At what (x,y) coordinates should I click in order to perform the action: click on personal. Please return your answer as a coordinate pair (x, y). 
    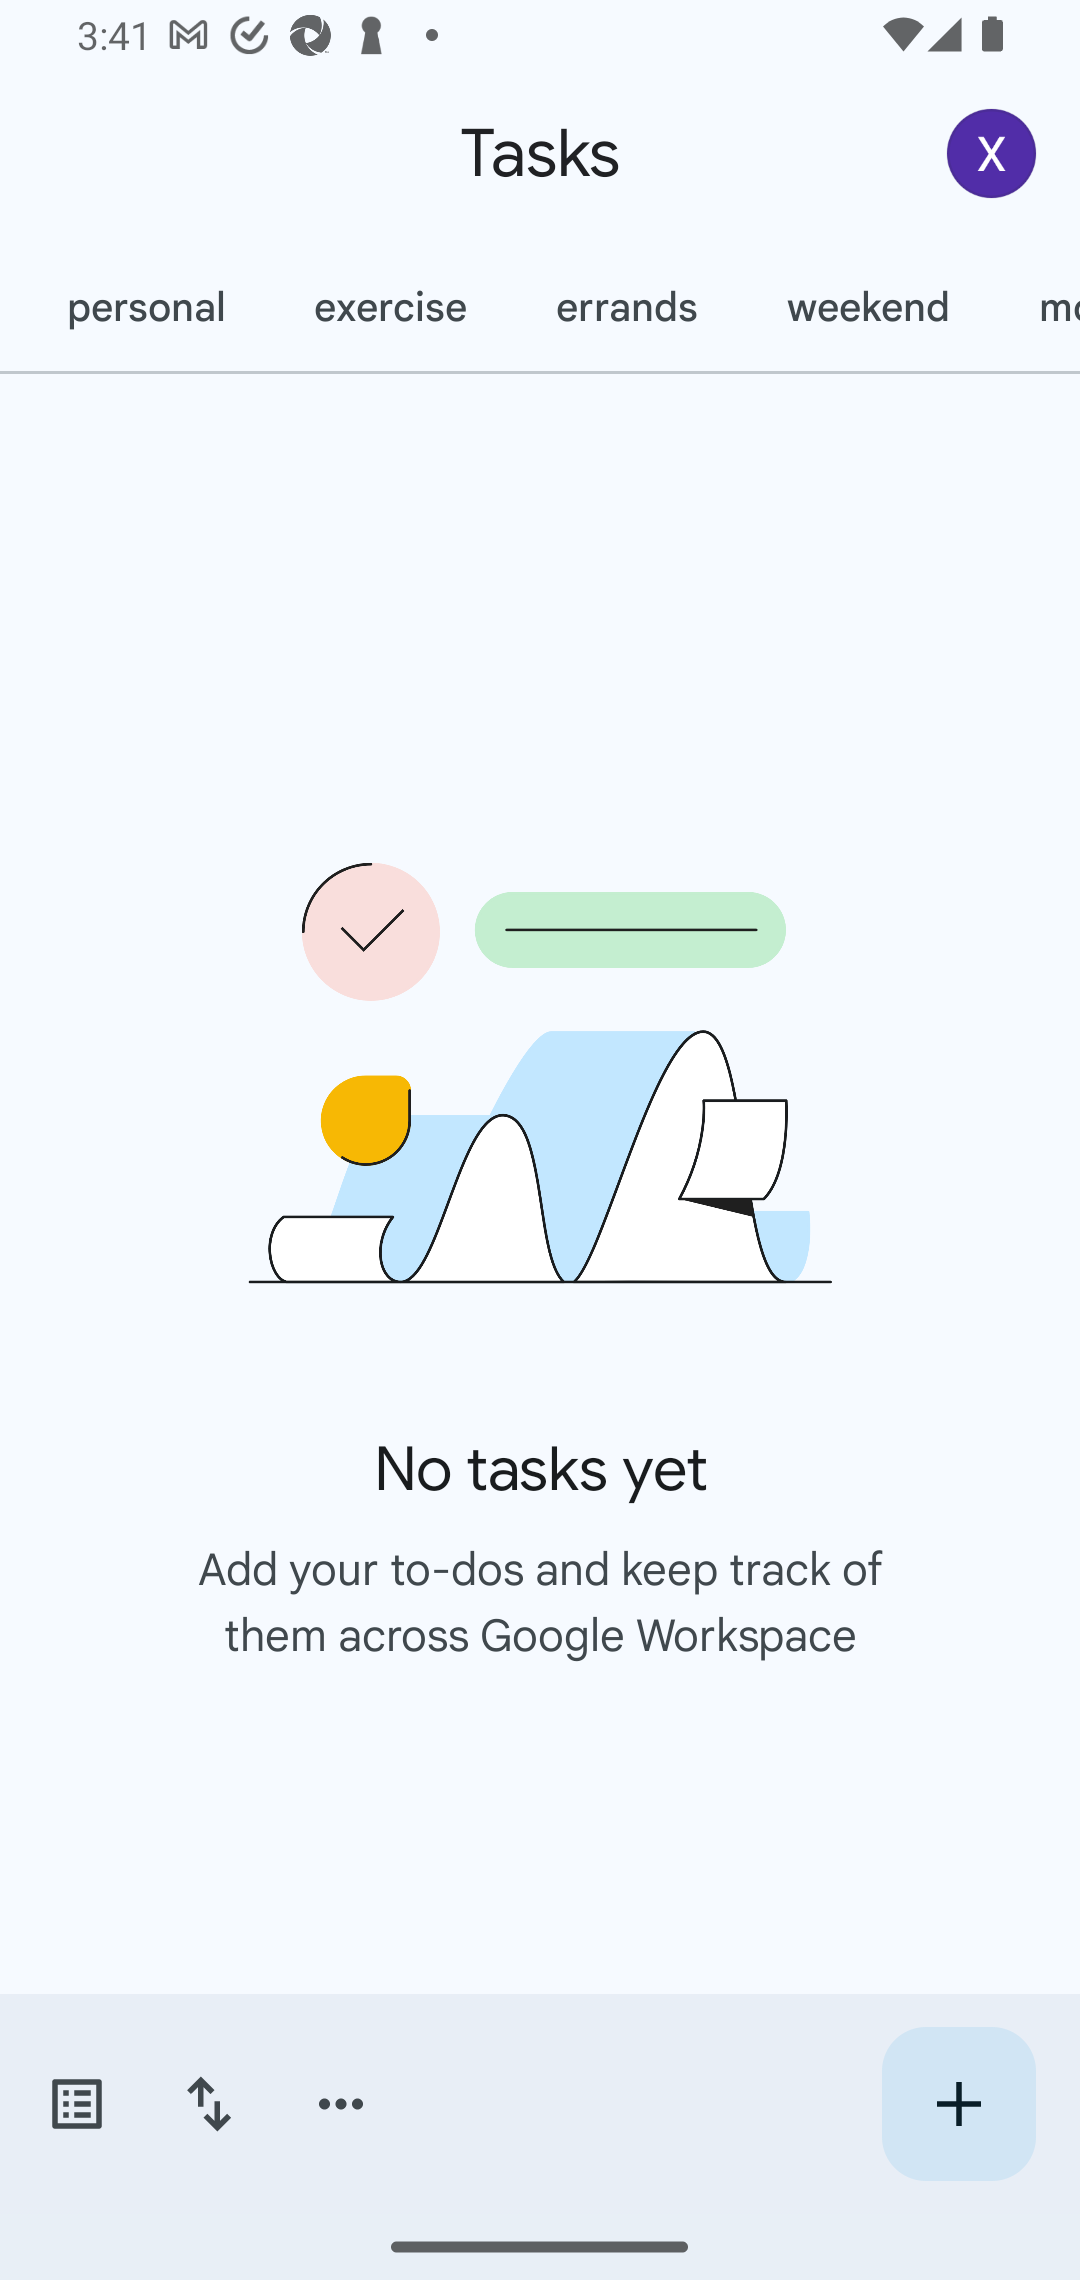
    Looking at the image, I should click on (144, 307).